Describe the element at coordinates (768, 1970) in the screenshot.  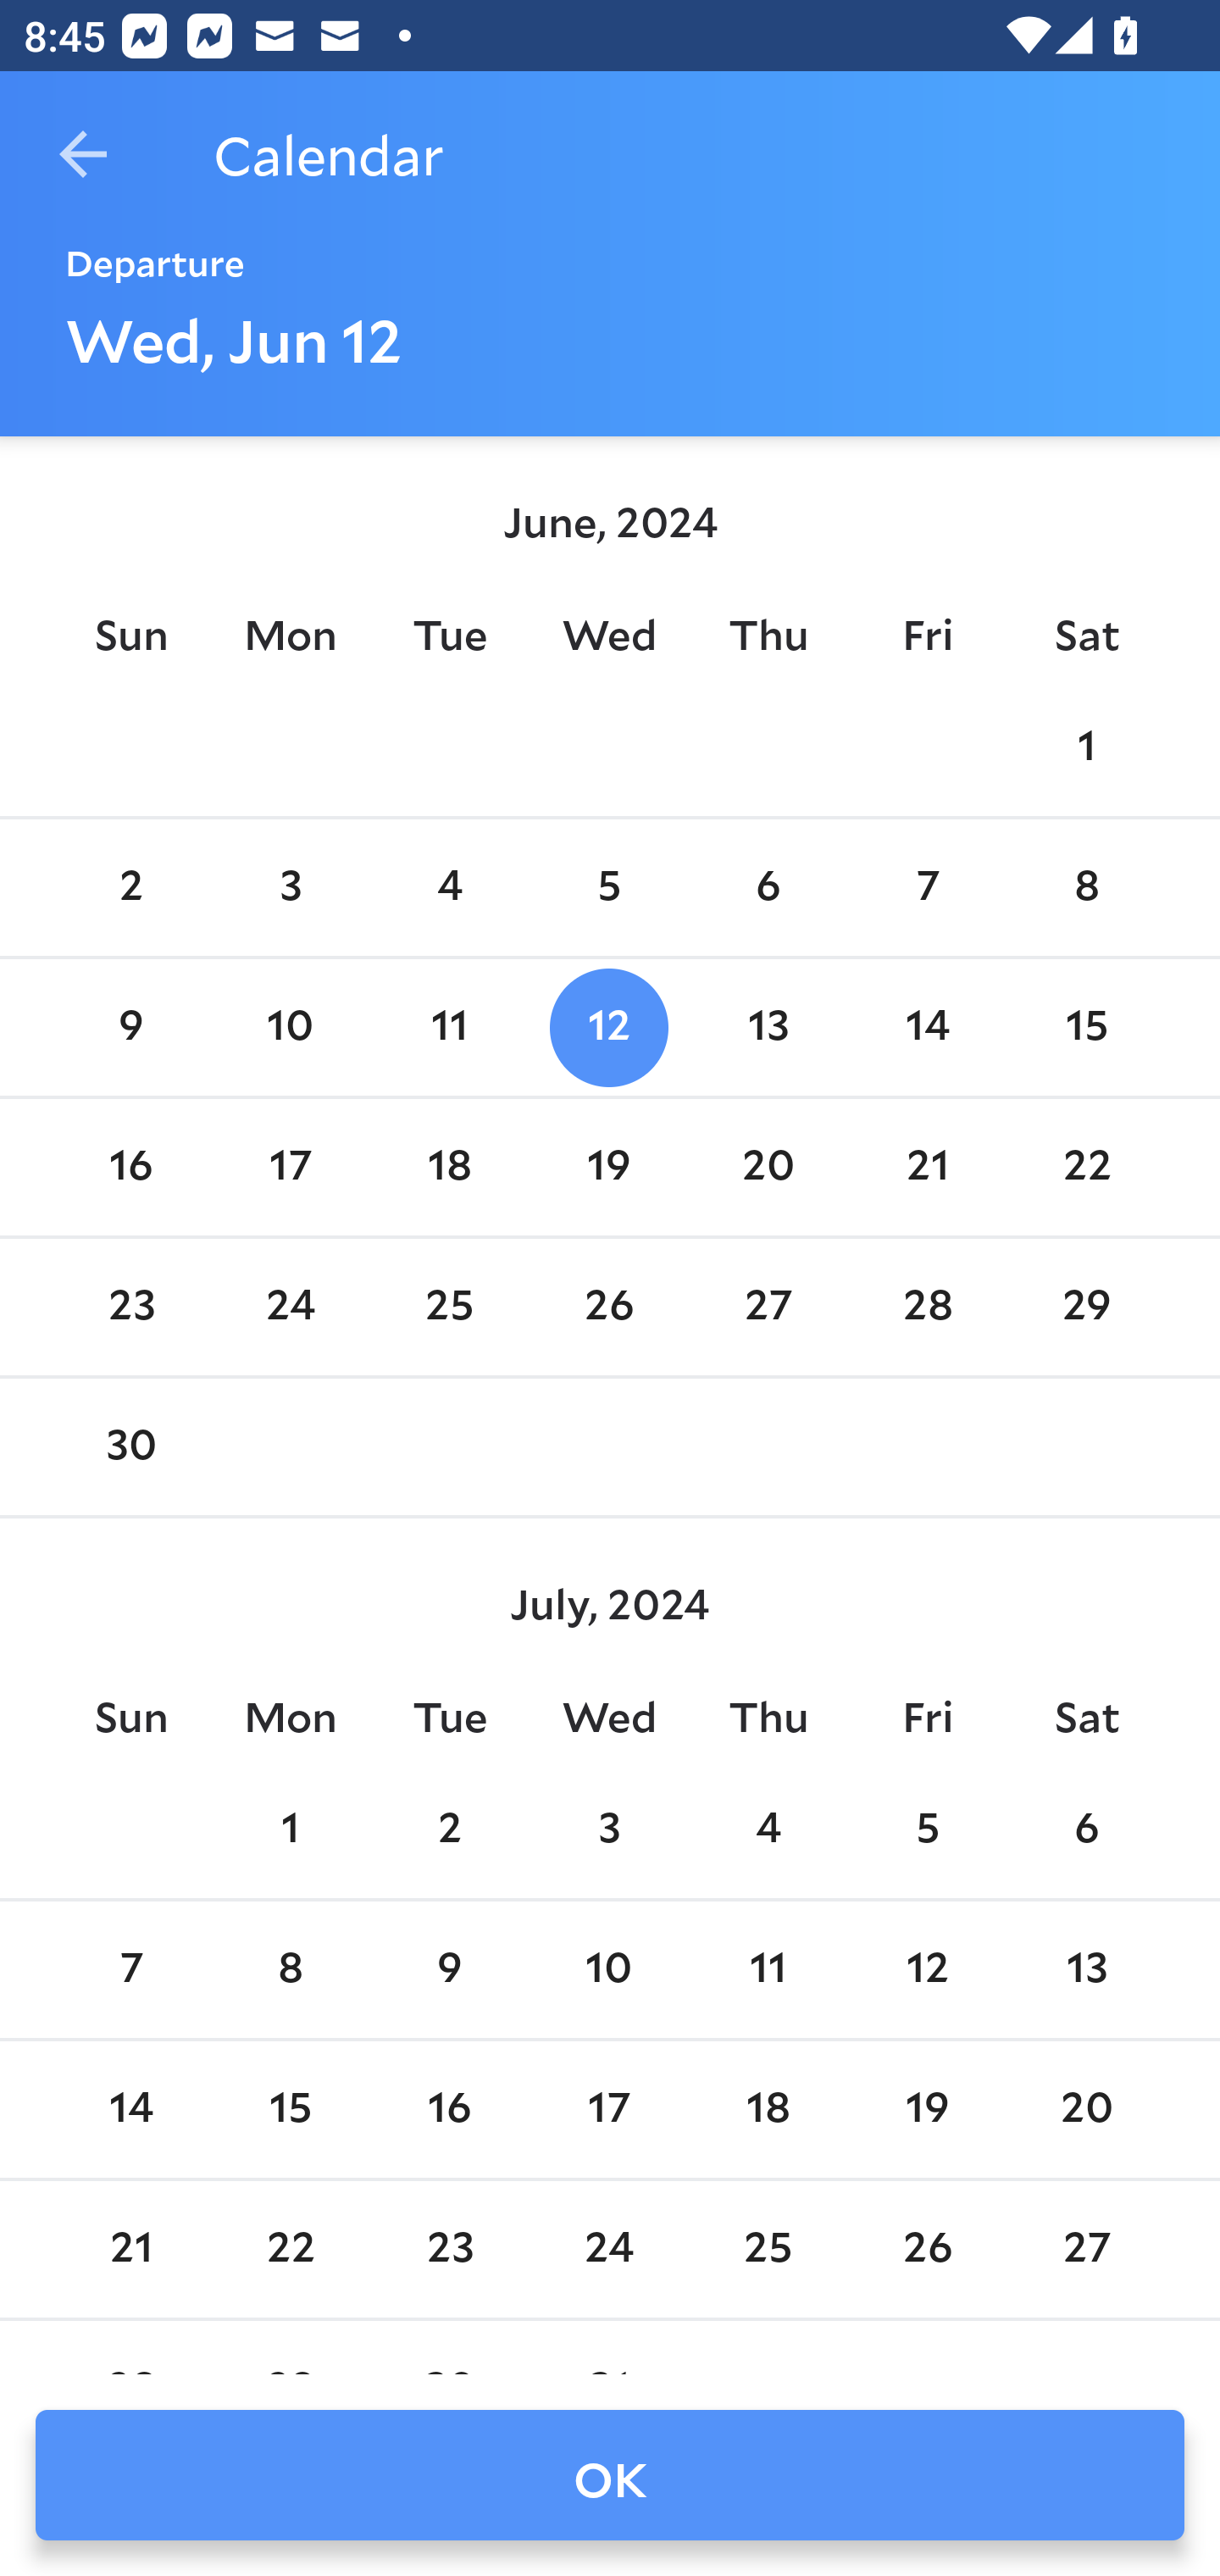
I see `11` at that location.